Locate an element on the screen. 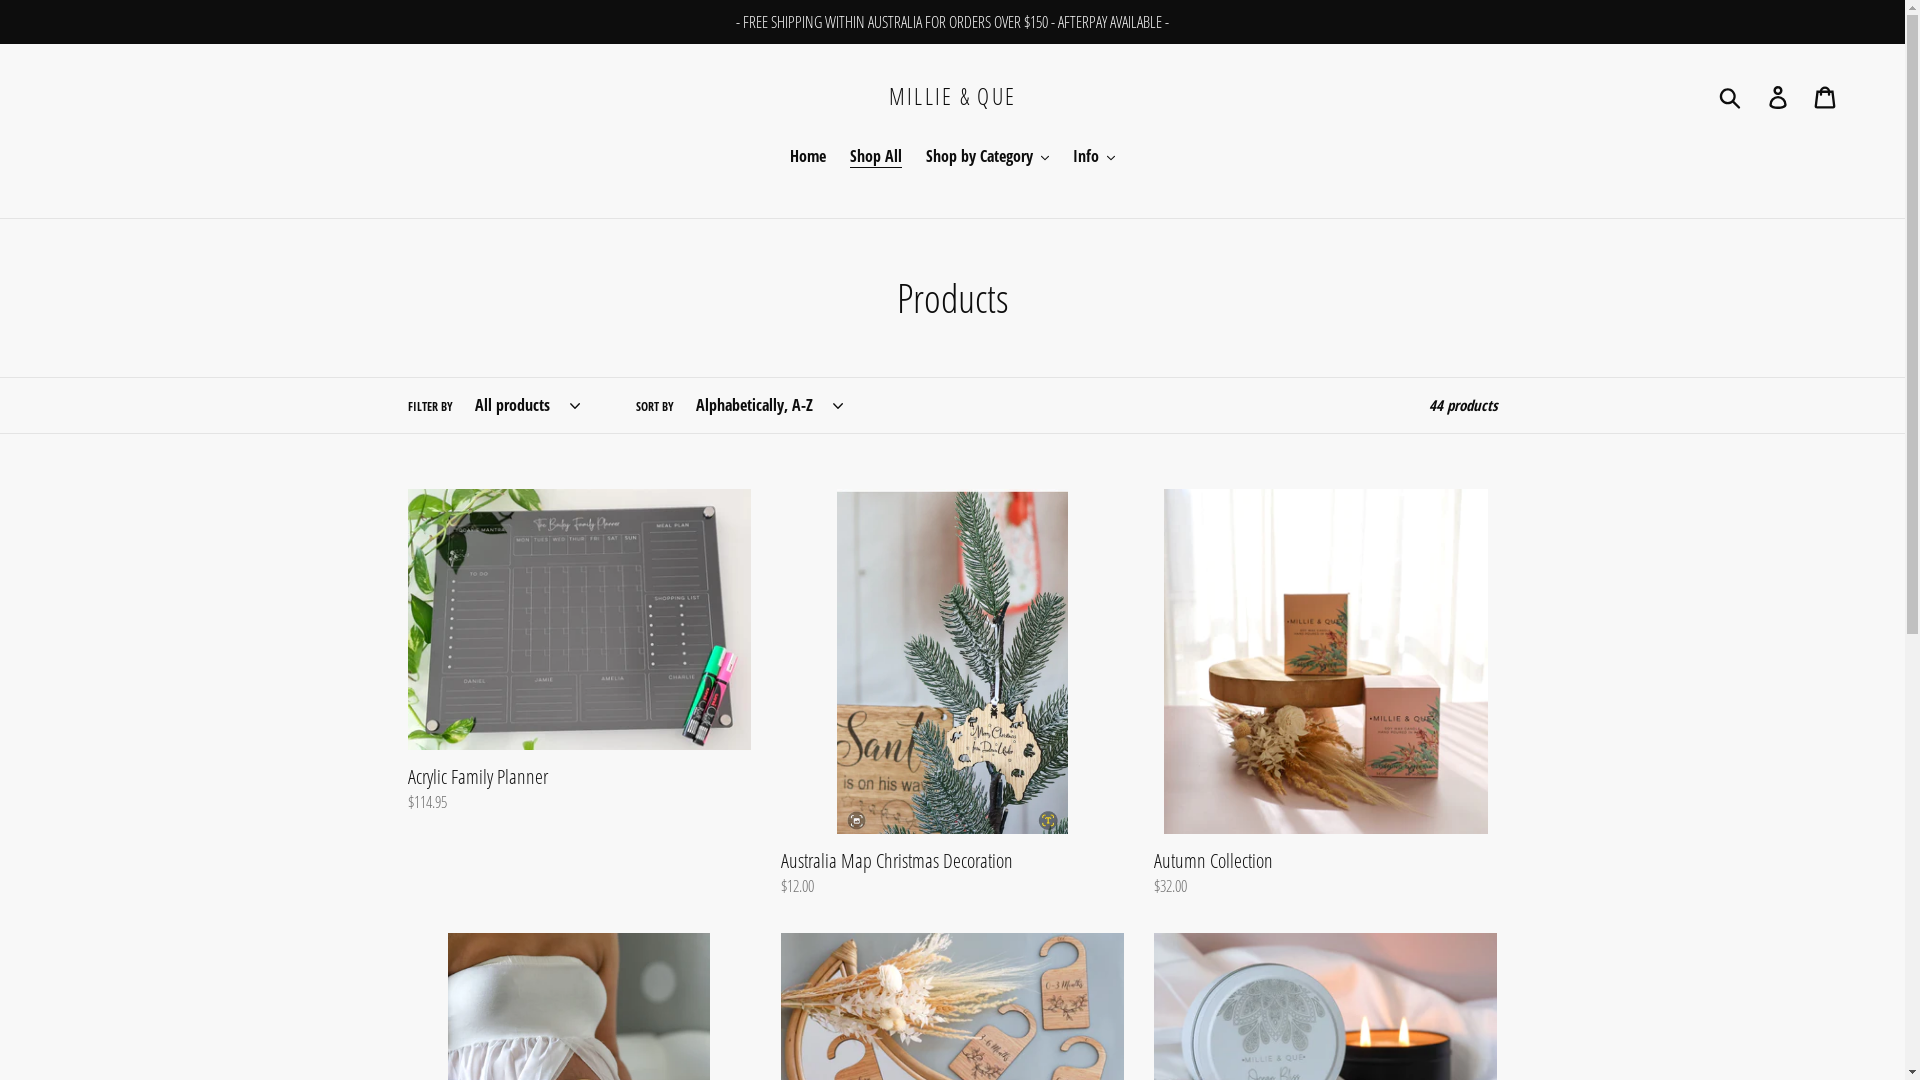 The image size is (1920, 1080). Cart is located at coordinates (1826, 96).